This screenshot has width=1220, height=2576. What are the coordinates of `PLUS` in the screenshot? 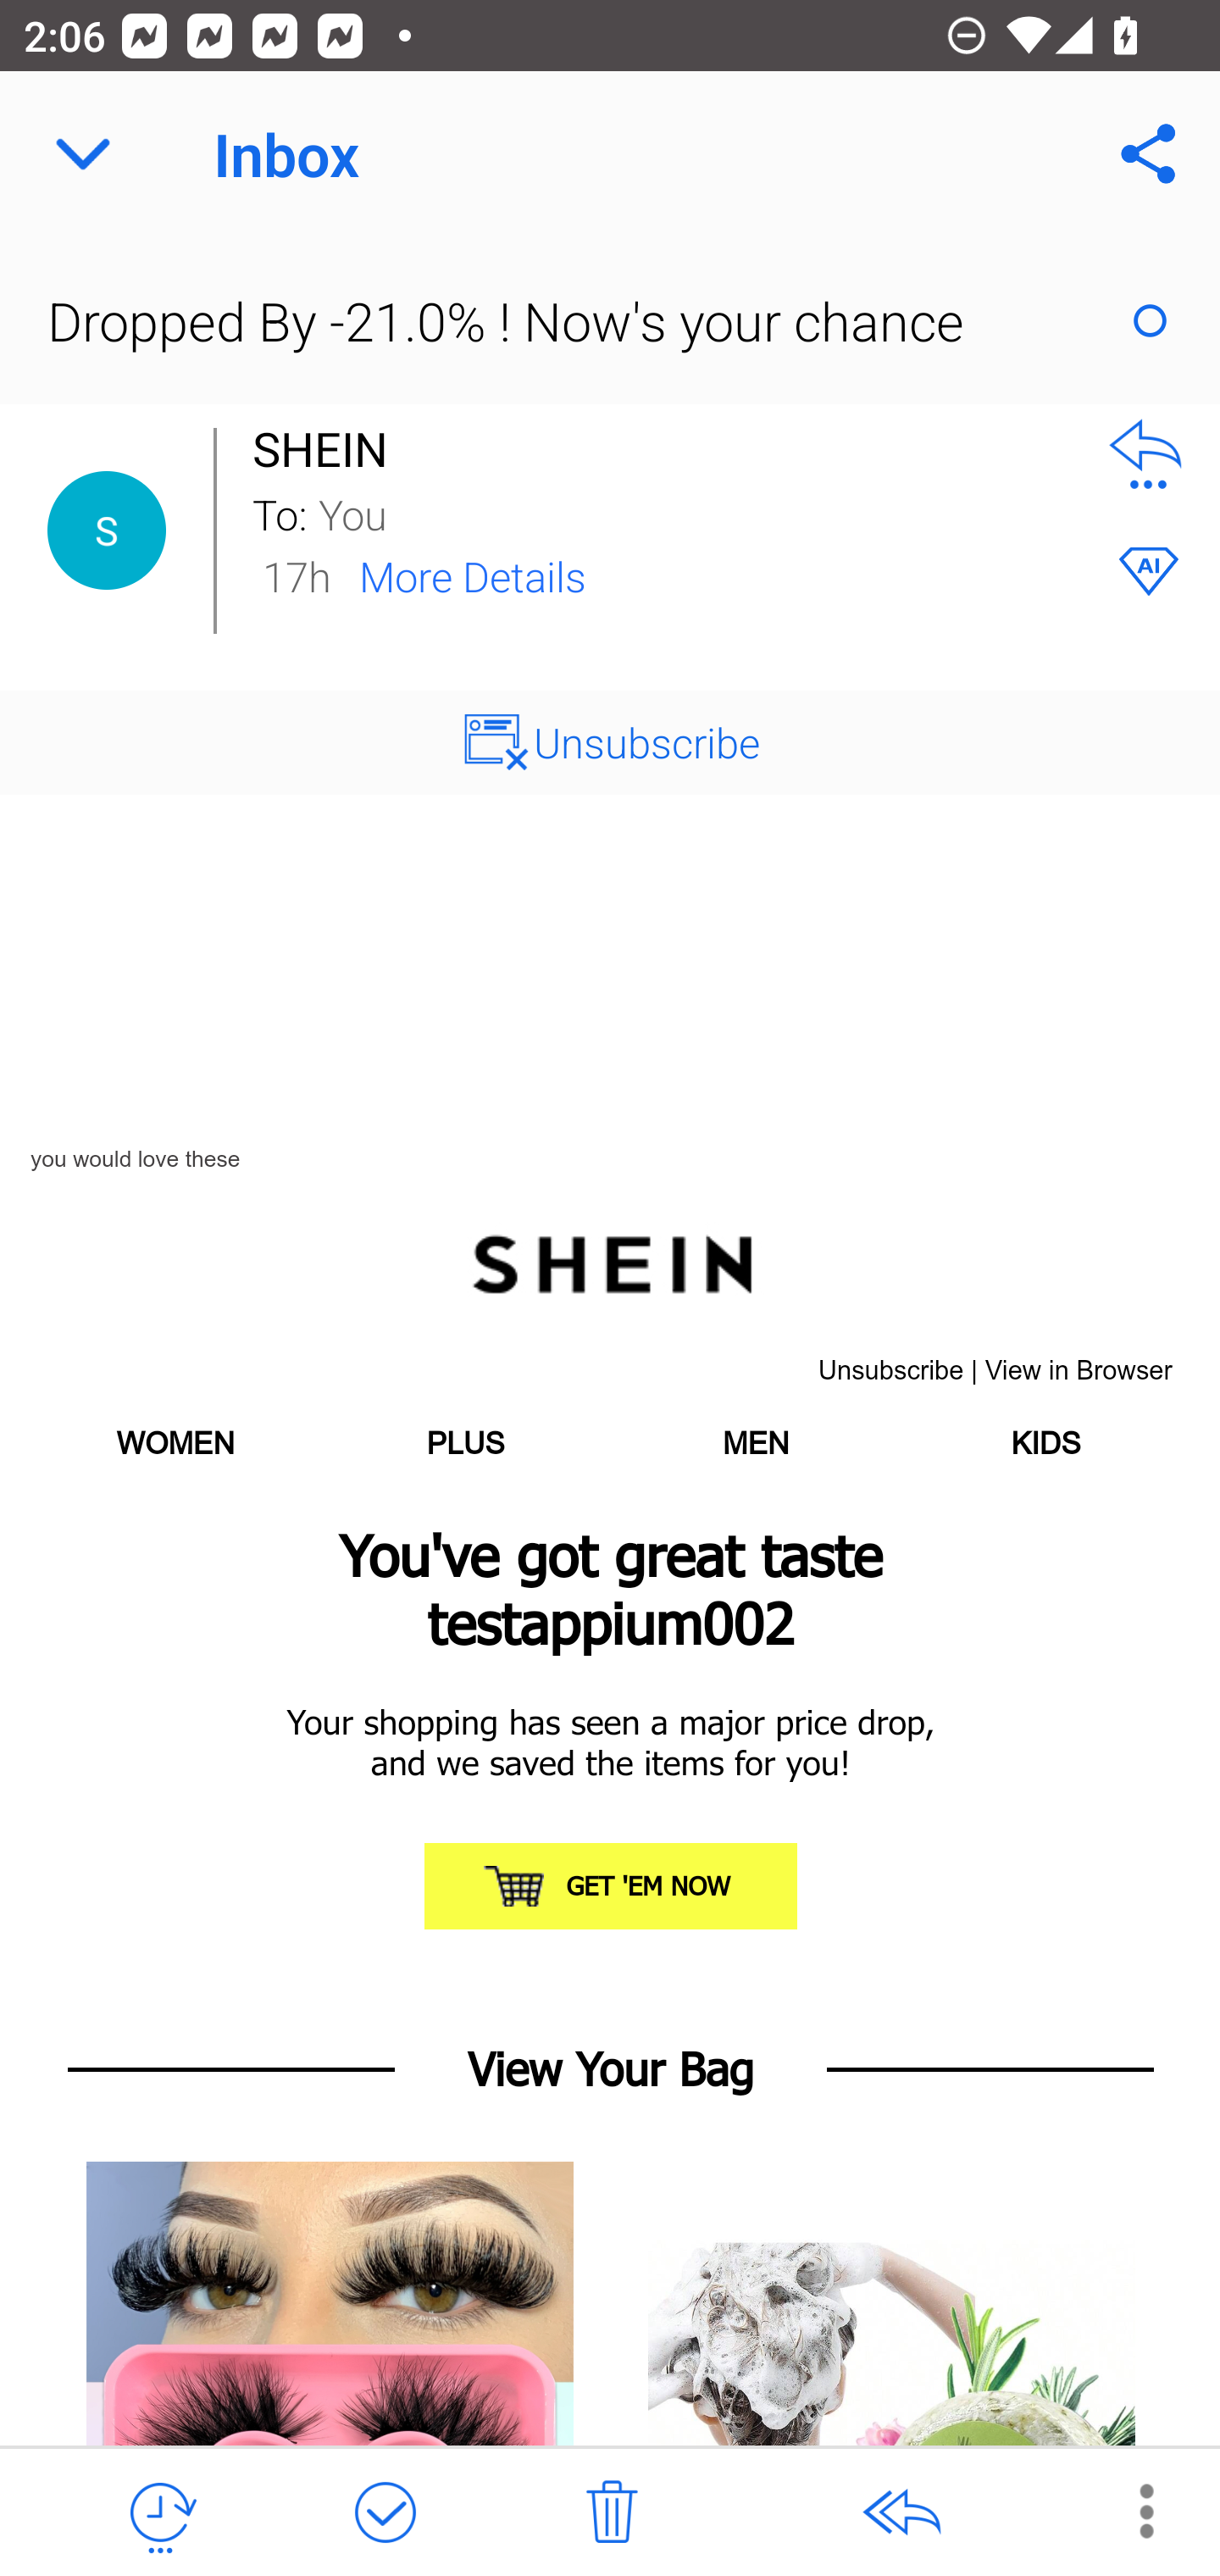 It's located at (464, 1444).